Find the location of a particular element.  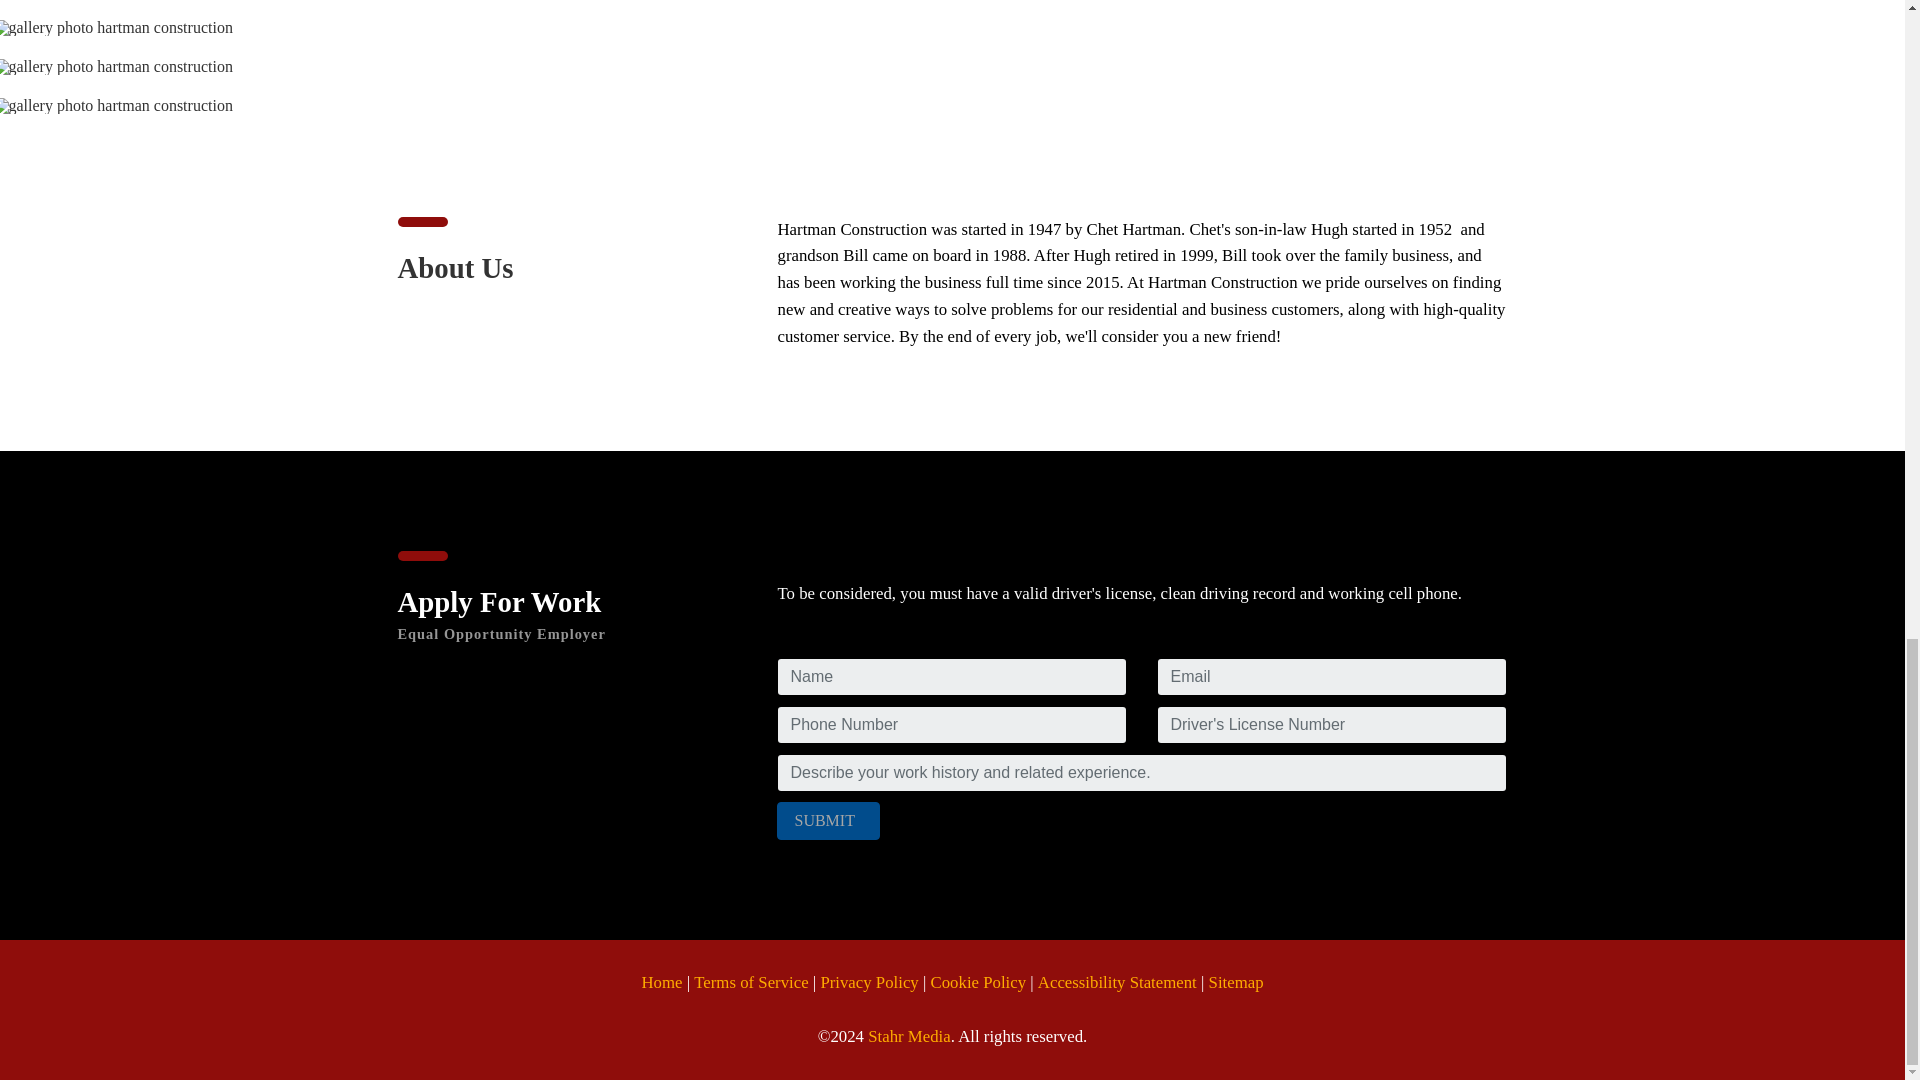

Cookie Policy is located at coordinates (979, 984).